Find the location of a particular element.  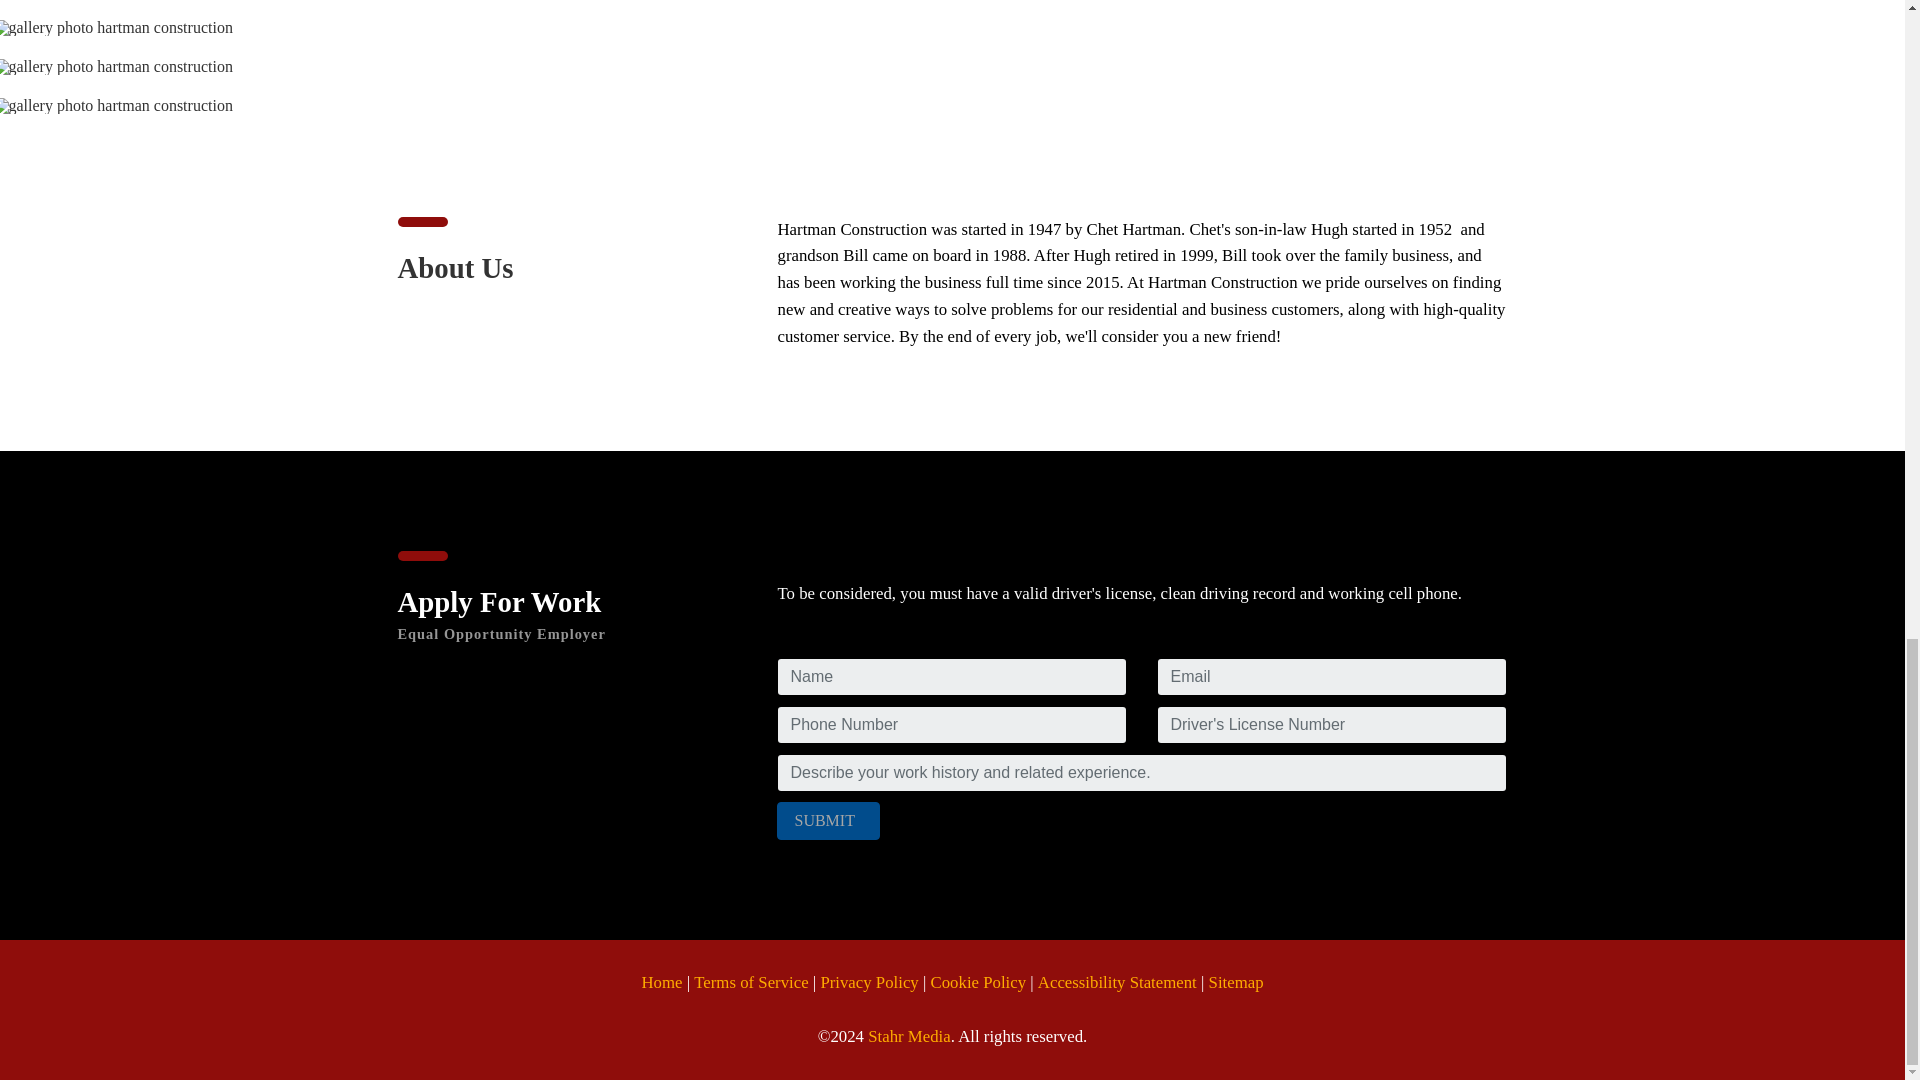

Cookie Policy is located at coordinates (979, 984).